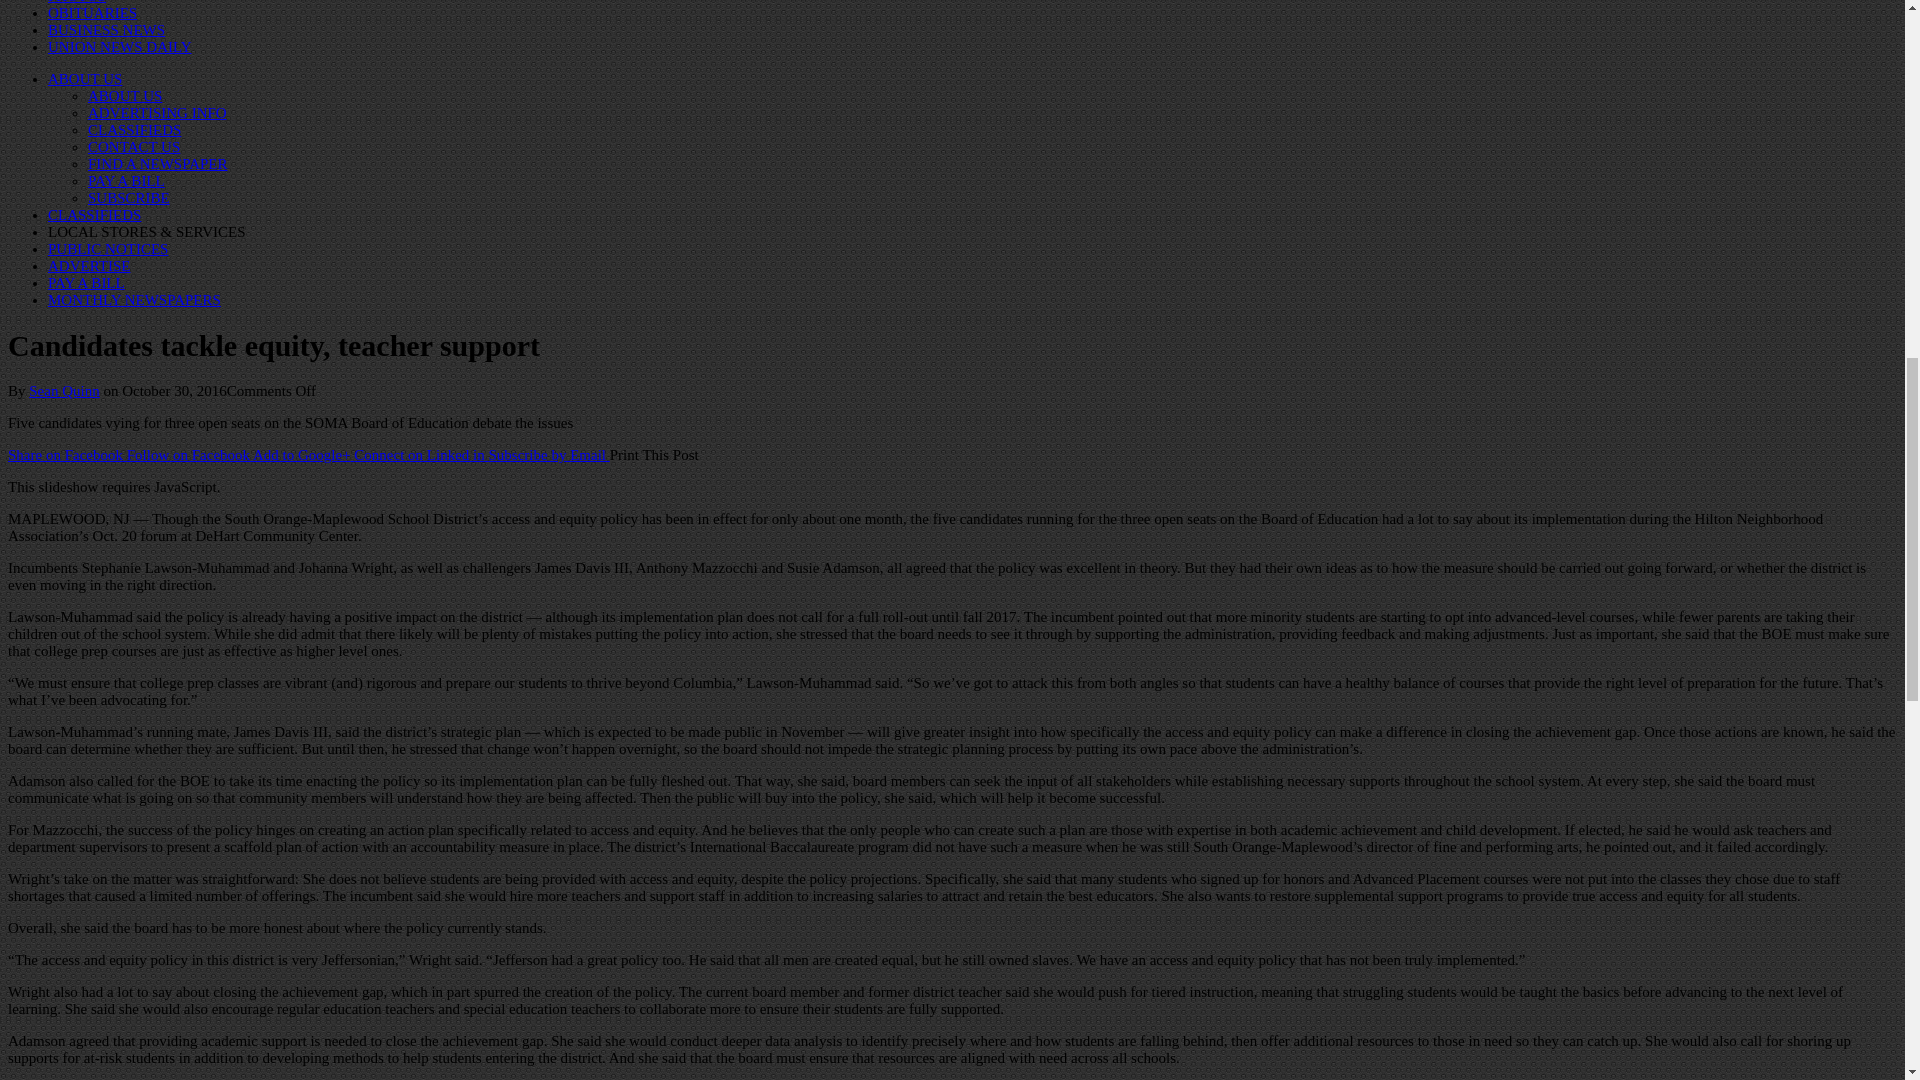 Image resolution: width=1920 pixels, height=1080 pixels. Describe the element at coordinates (119, 46) in the screenshot. I see `Union County News Website` at that location.